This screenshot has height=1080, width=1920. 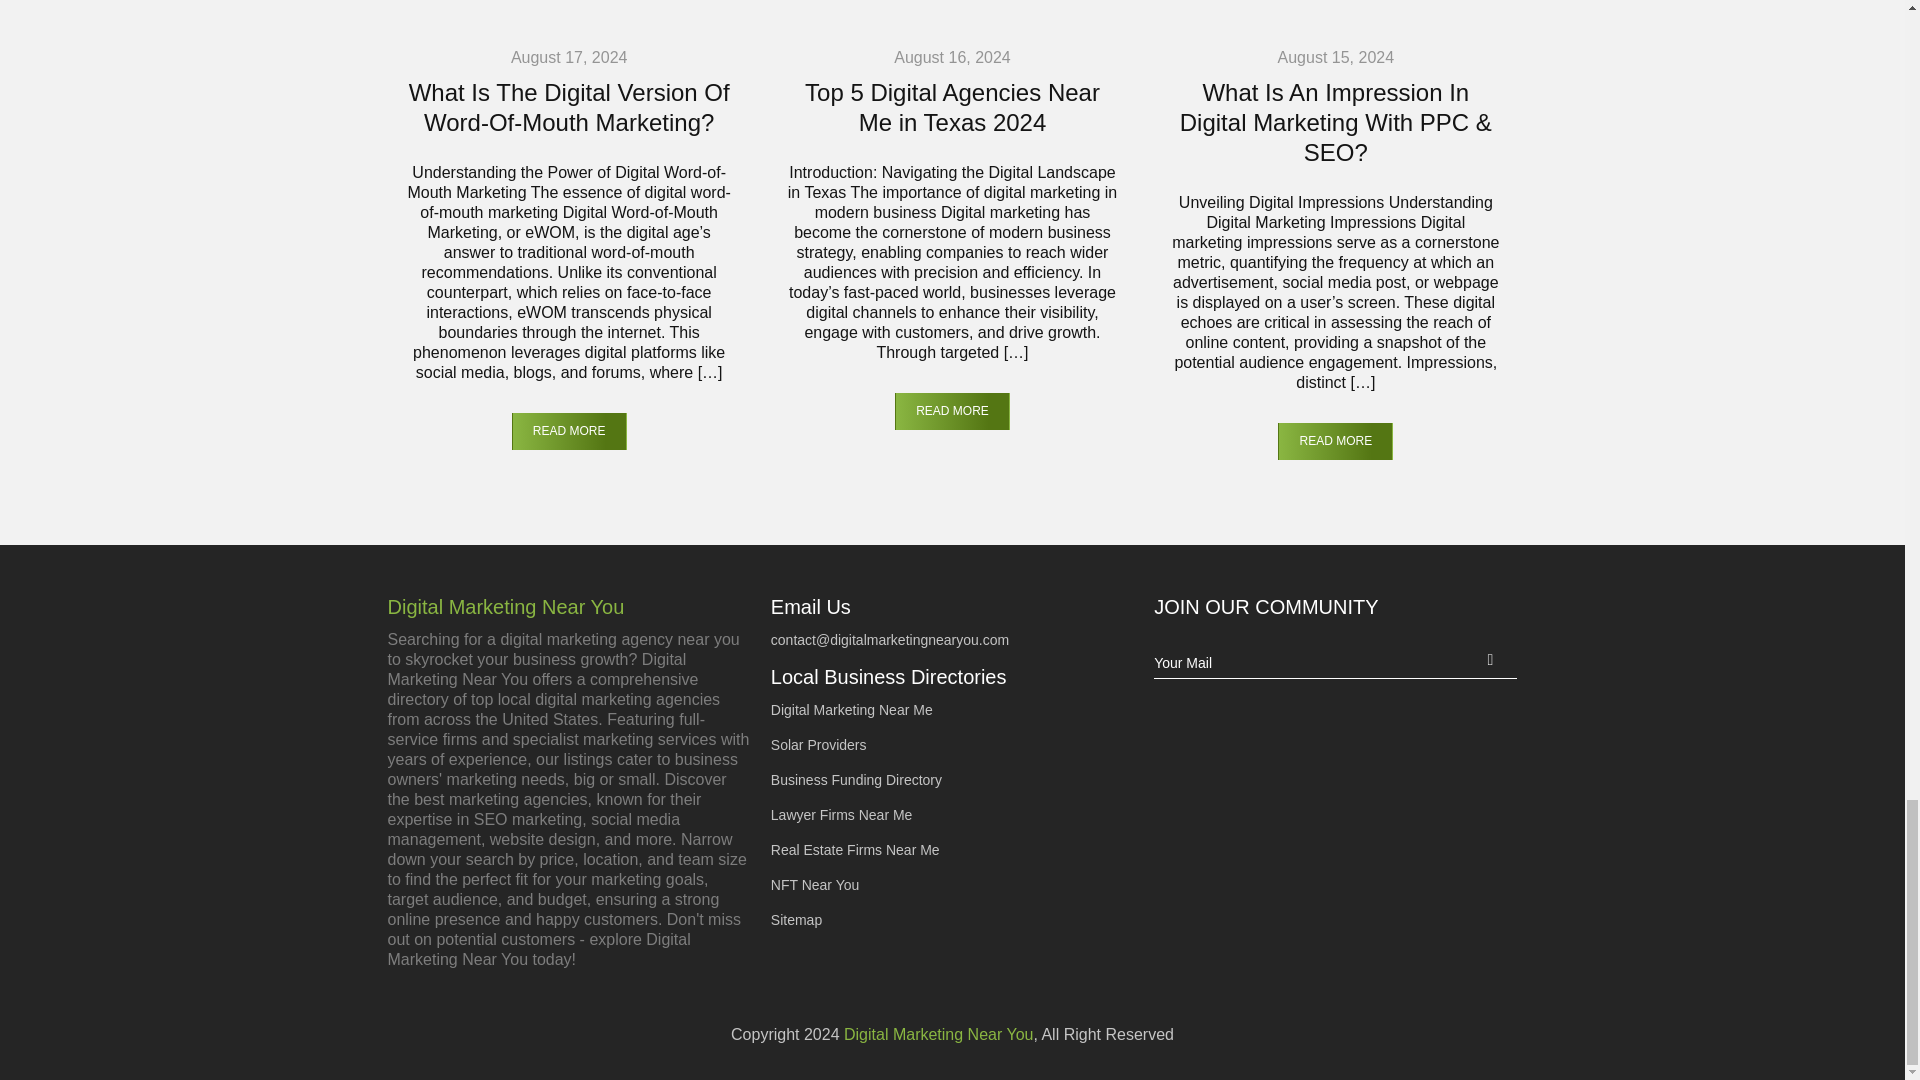 I want to click on Solar Providers, so click(x=819, y=744).